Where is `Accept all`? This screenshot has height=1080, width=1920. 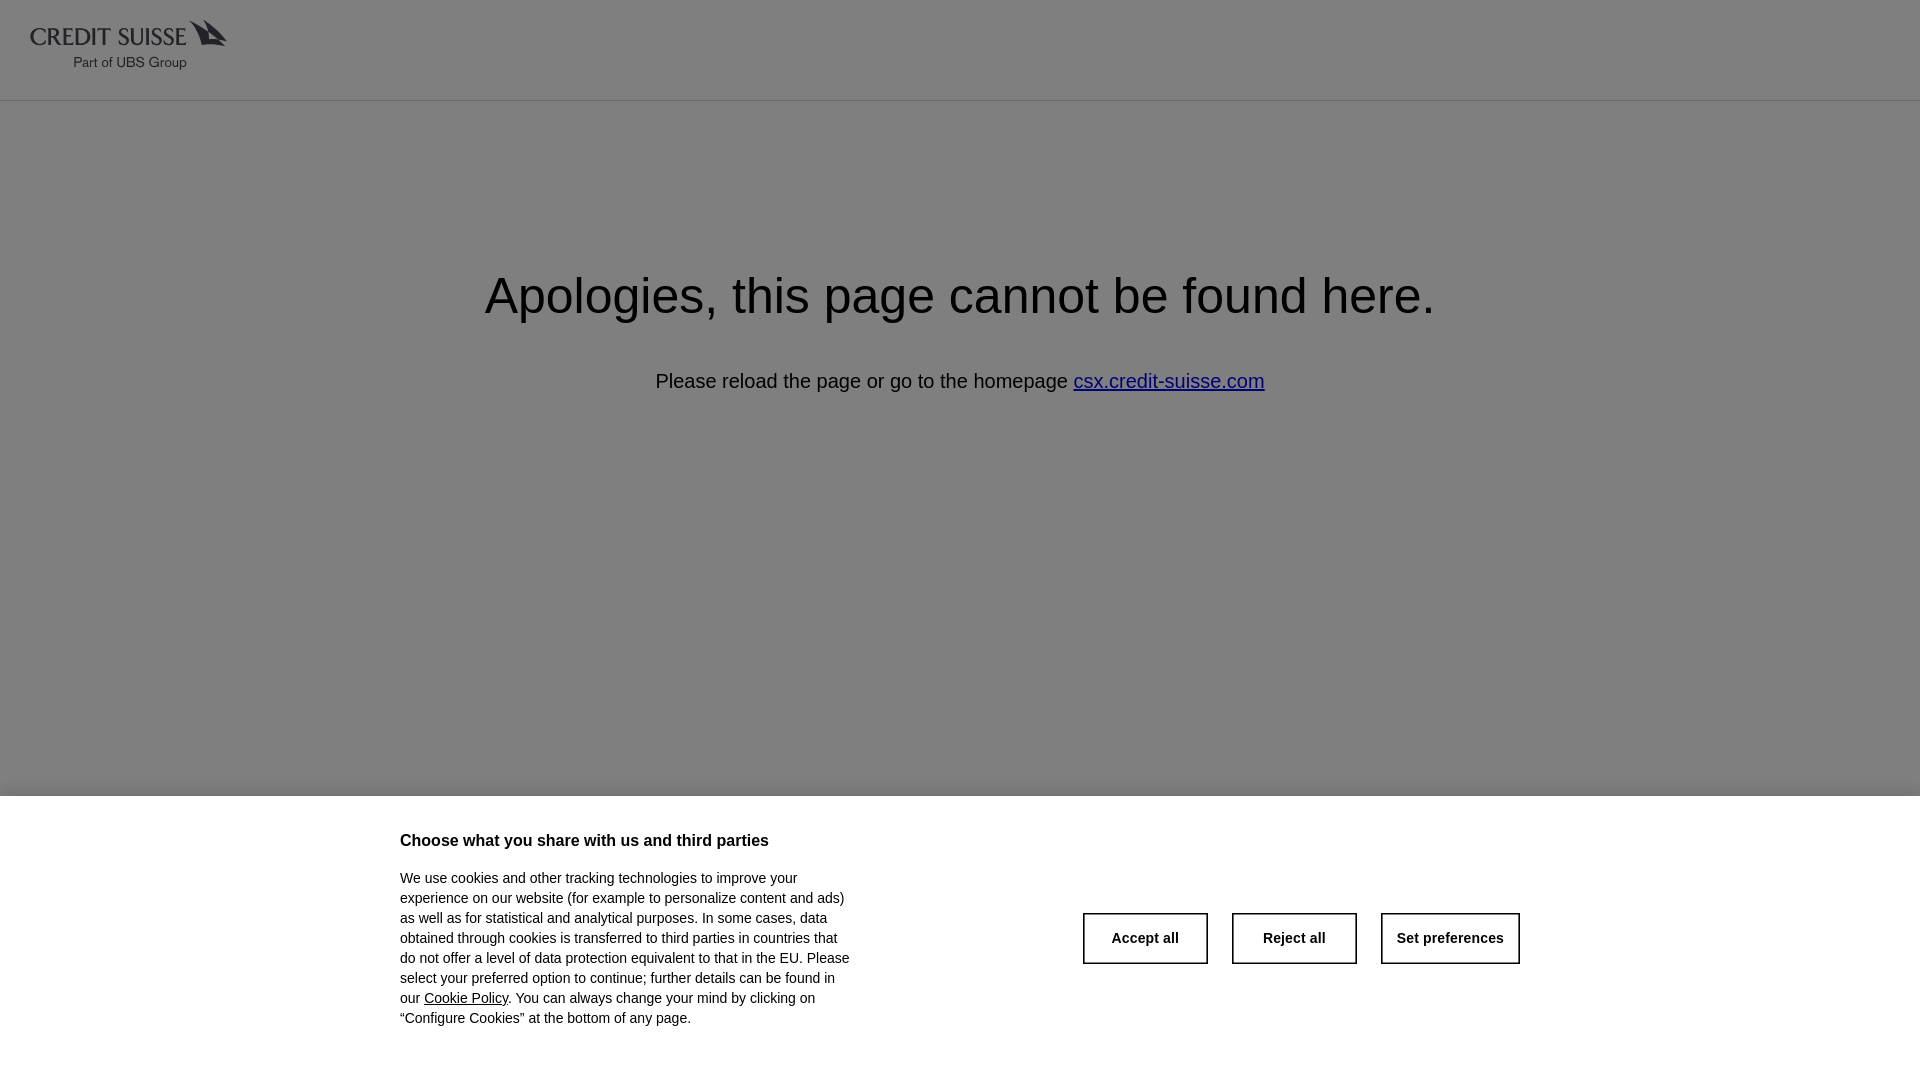
Accept all is located at coordinates (1144, 938).